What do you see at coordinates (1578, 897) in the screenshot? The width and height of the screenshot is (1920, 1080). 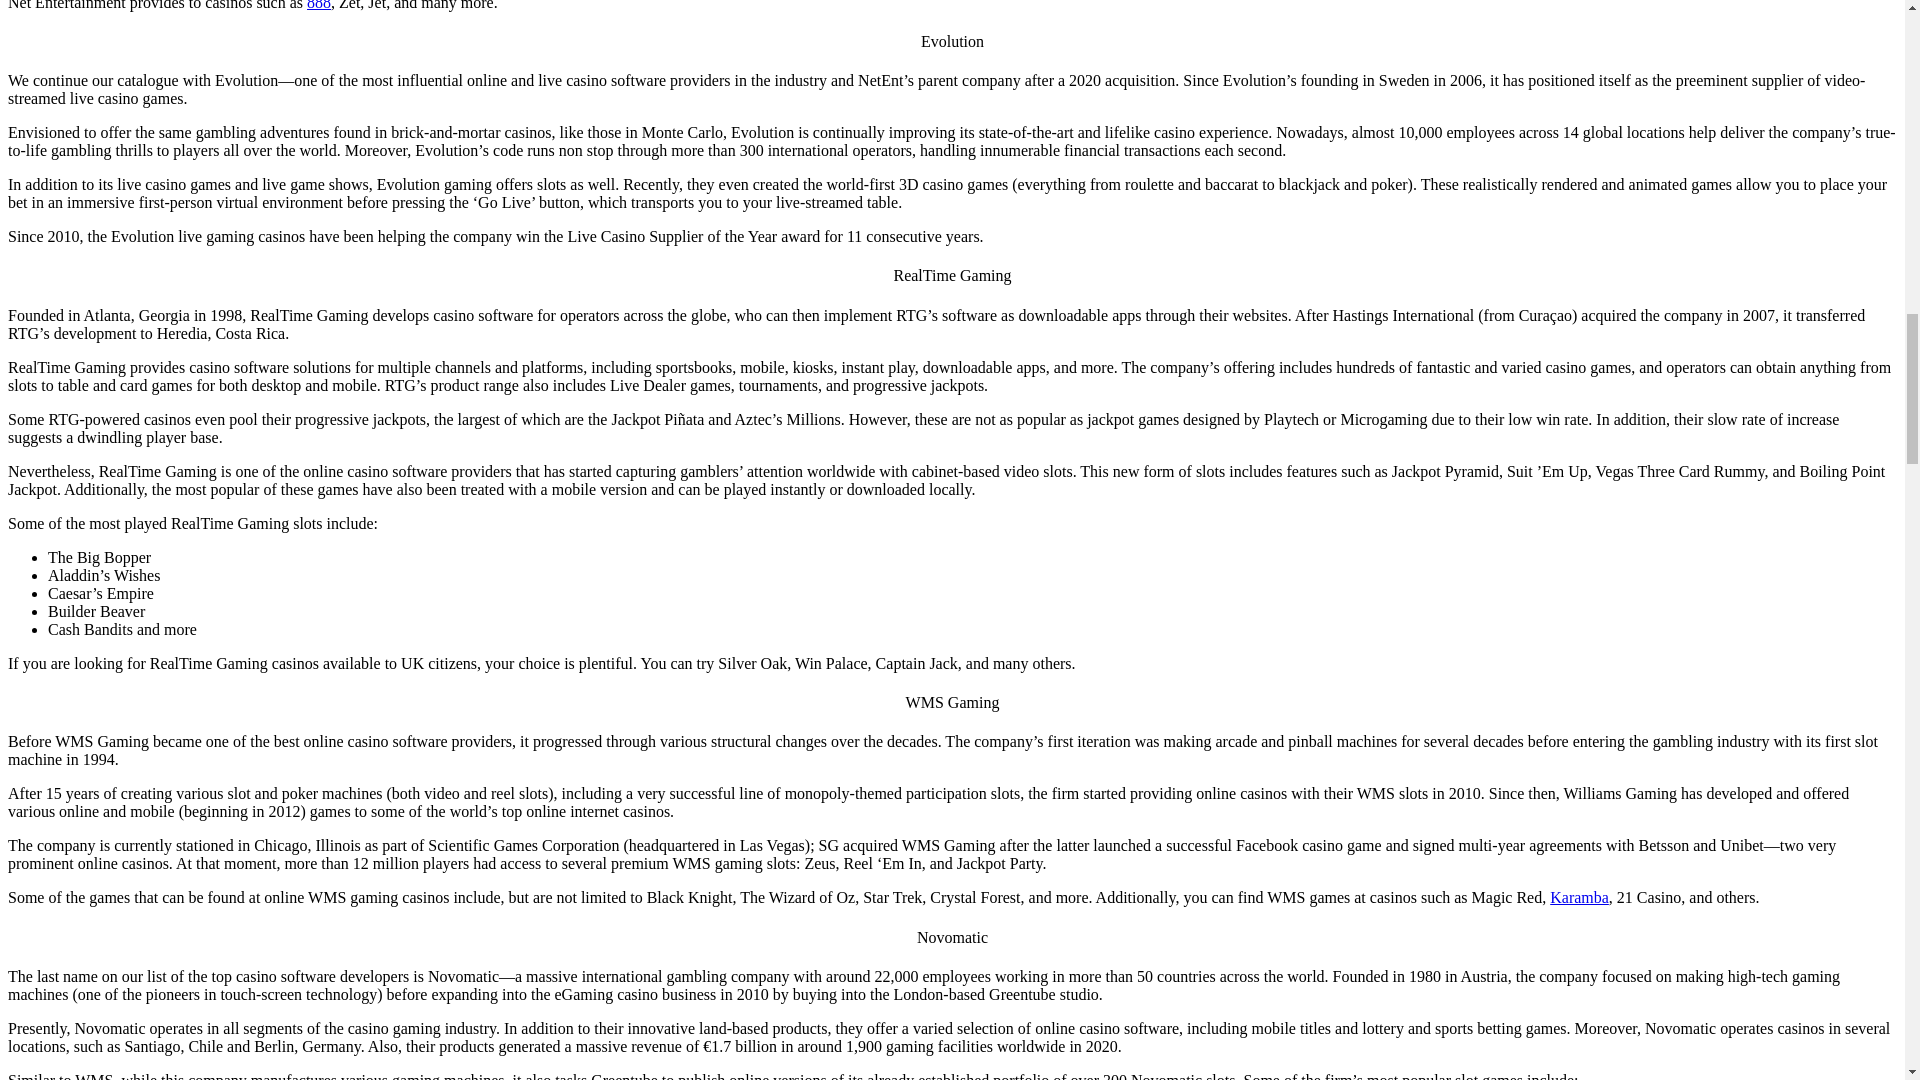 I see `Karamba` at bounding box center [1578, 897].